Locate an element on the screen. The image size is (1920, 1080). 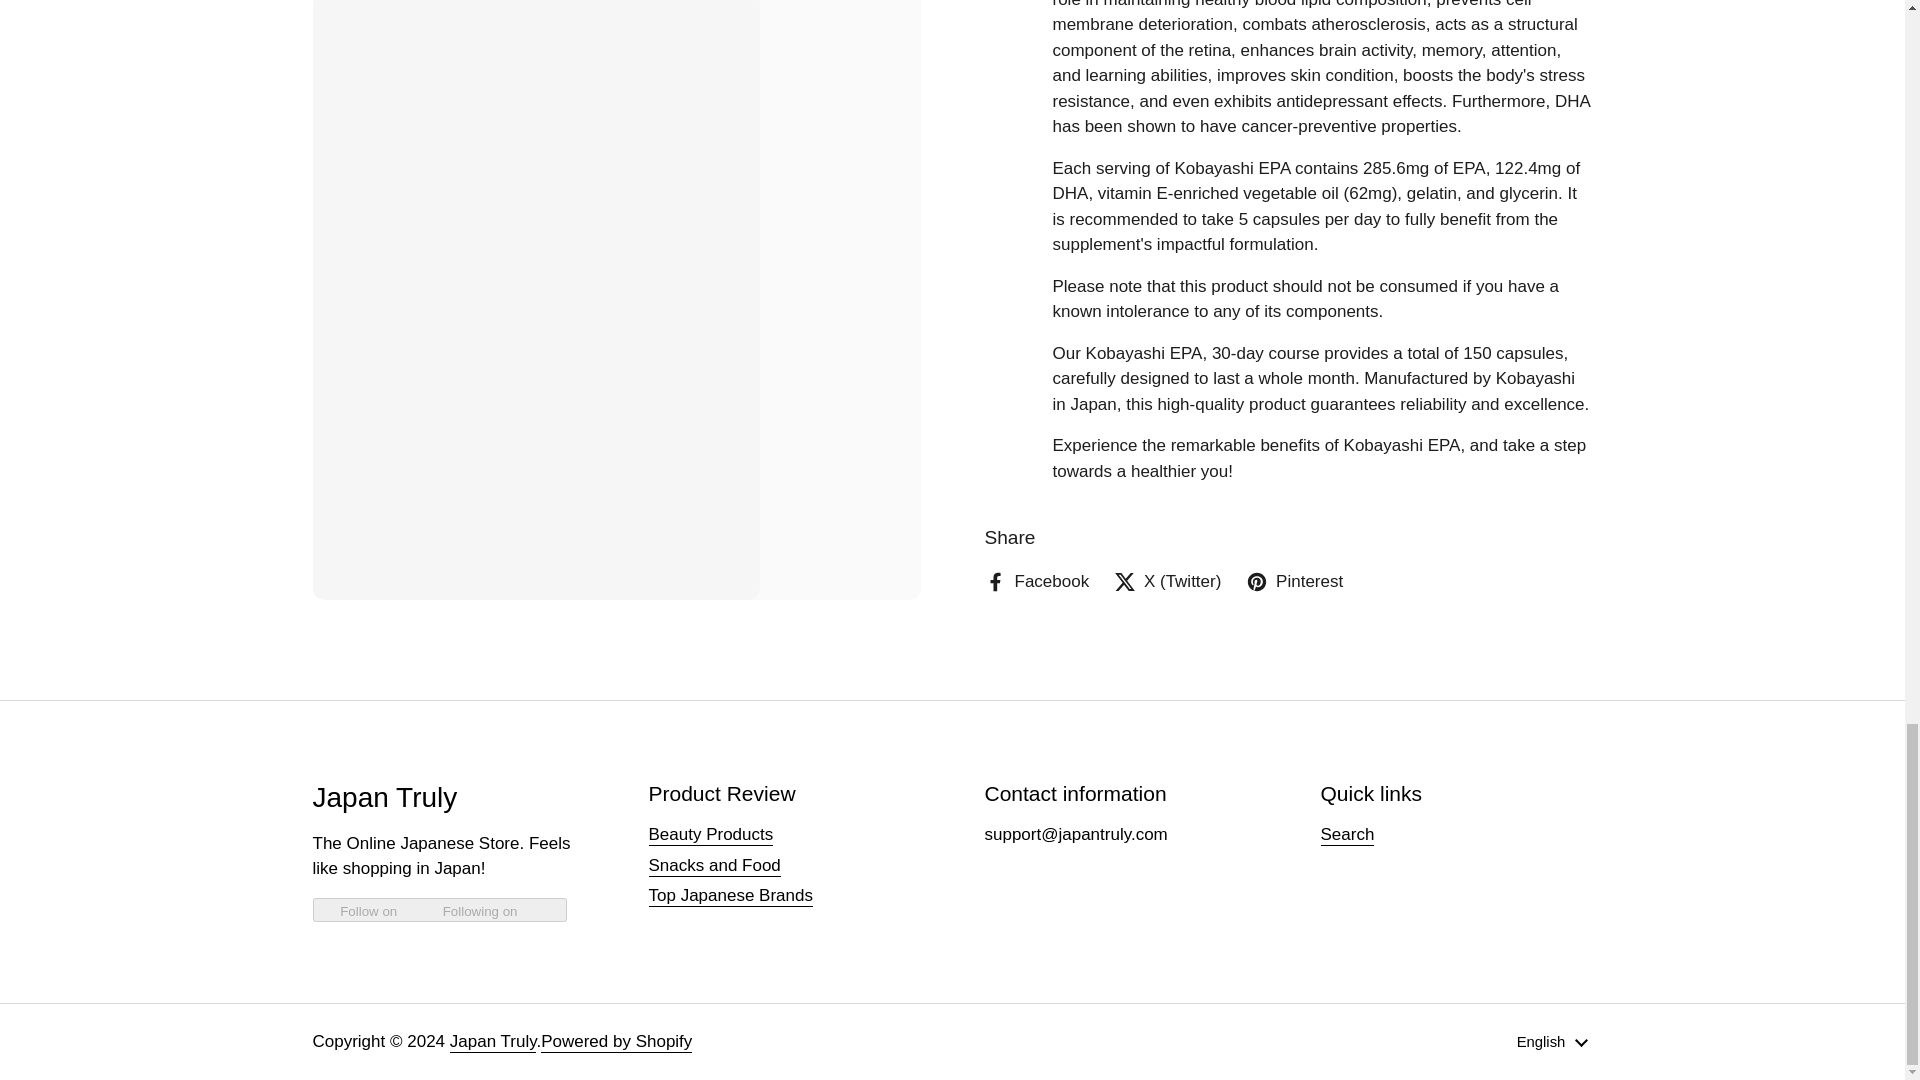
Share on pinterest is located at coordinates (1294, 103).